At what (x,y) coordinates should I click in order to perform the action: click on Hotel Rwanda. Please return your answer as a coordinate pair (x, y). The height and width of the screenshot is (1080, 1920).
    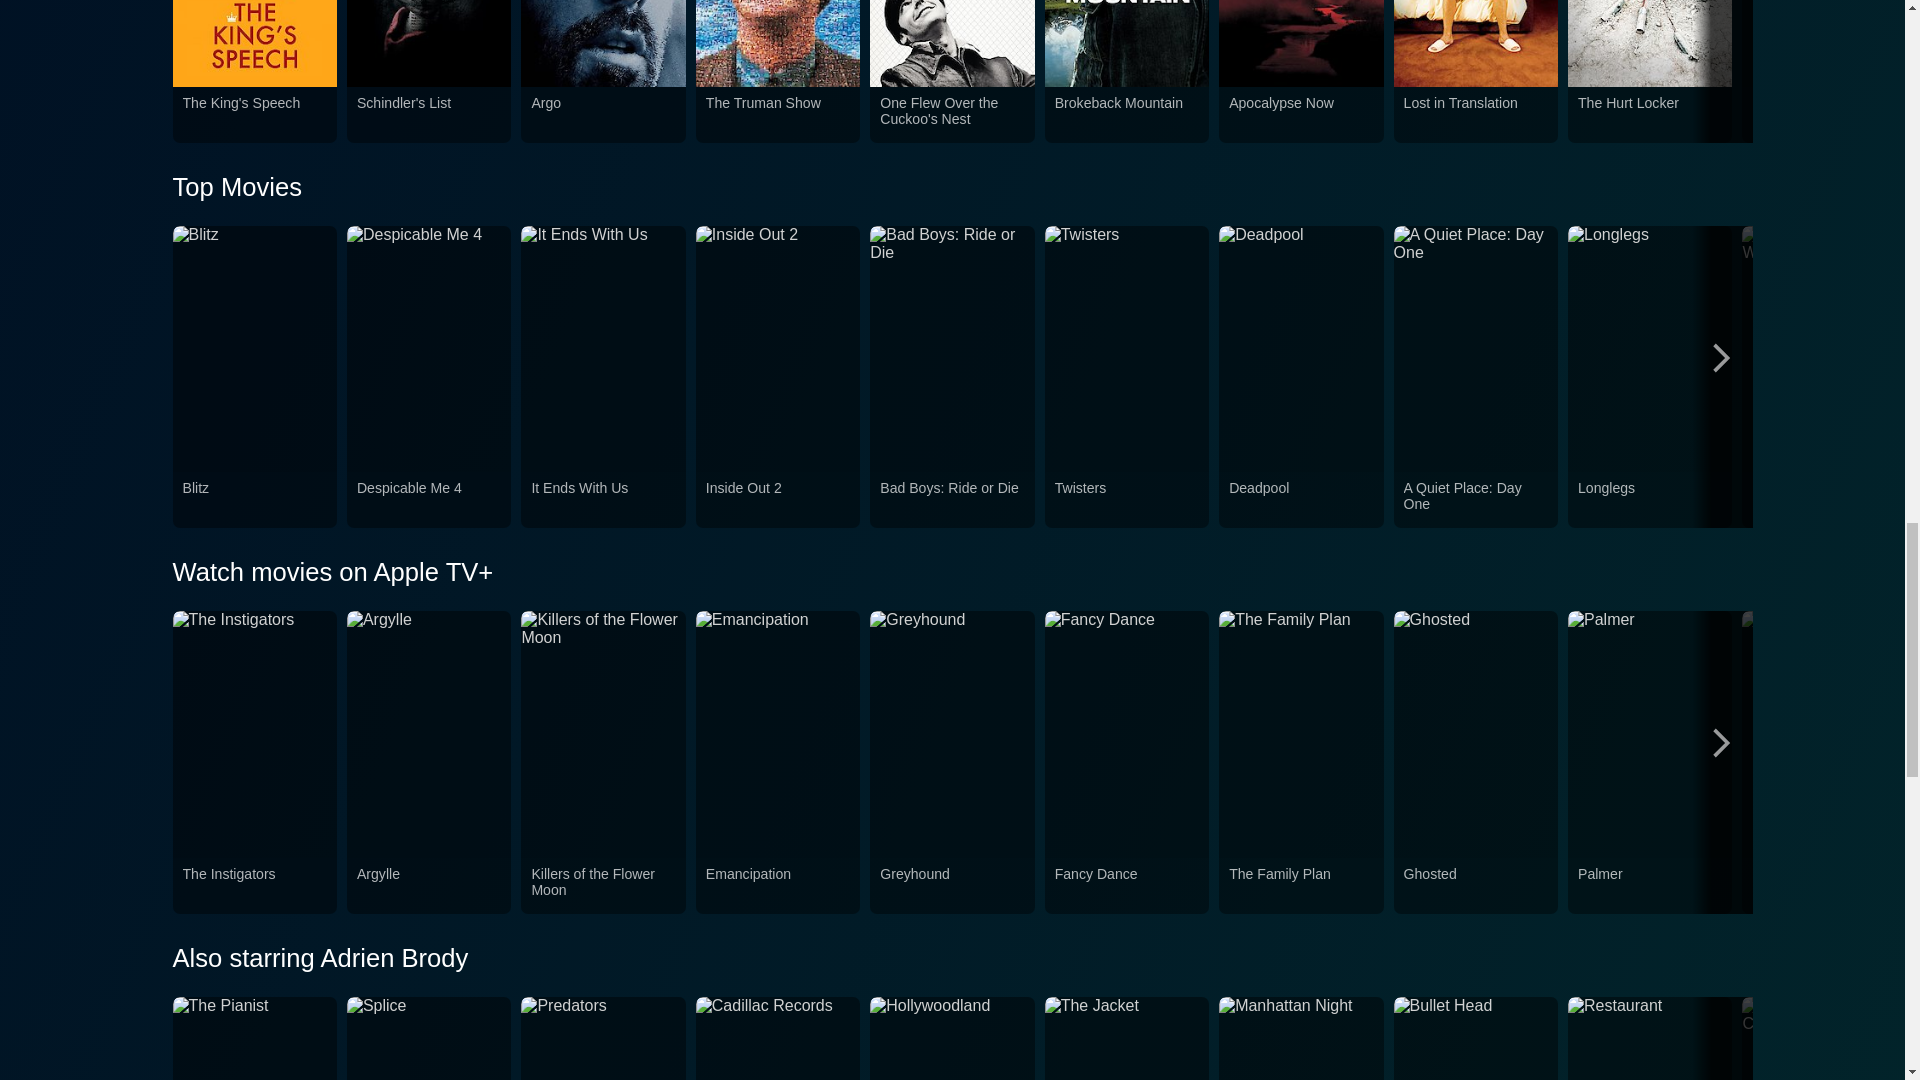
    Looking at the image, I should click on (1824, 115).